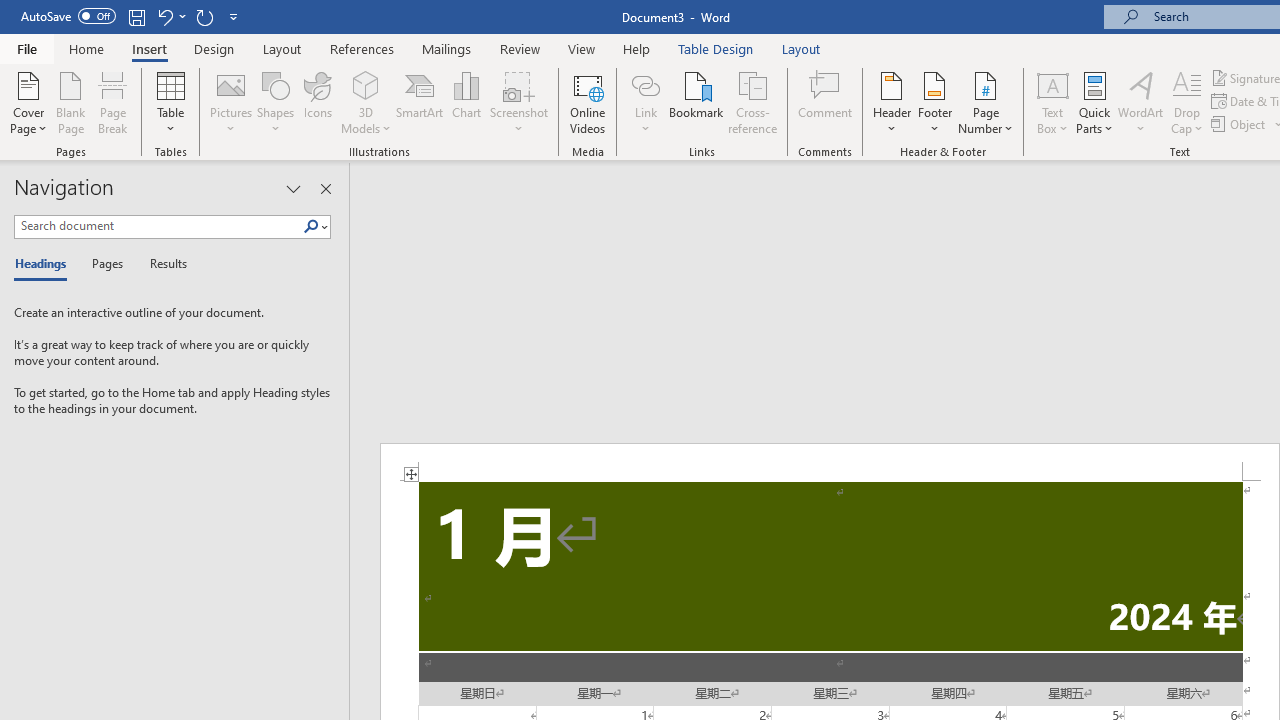 Image resolution: width=1280 pixels, height=720 pixels. Describe the element at coordinates (645, 121) in the screenshot. I see `More Options` at that location.